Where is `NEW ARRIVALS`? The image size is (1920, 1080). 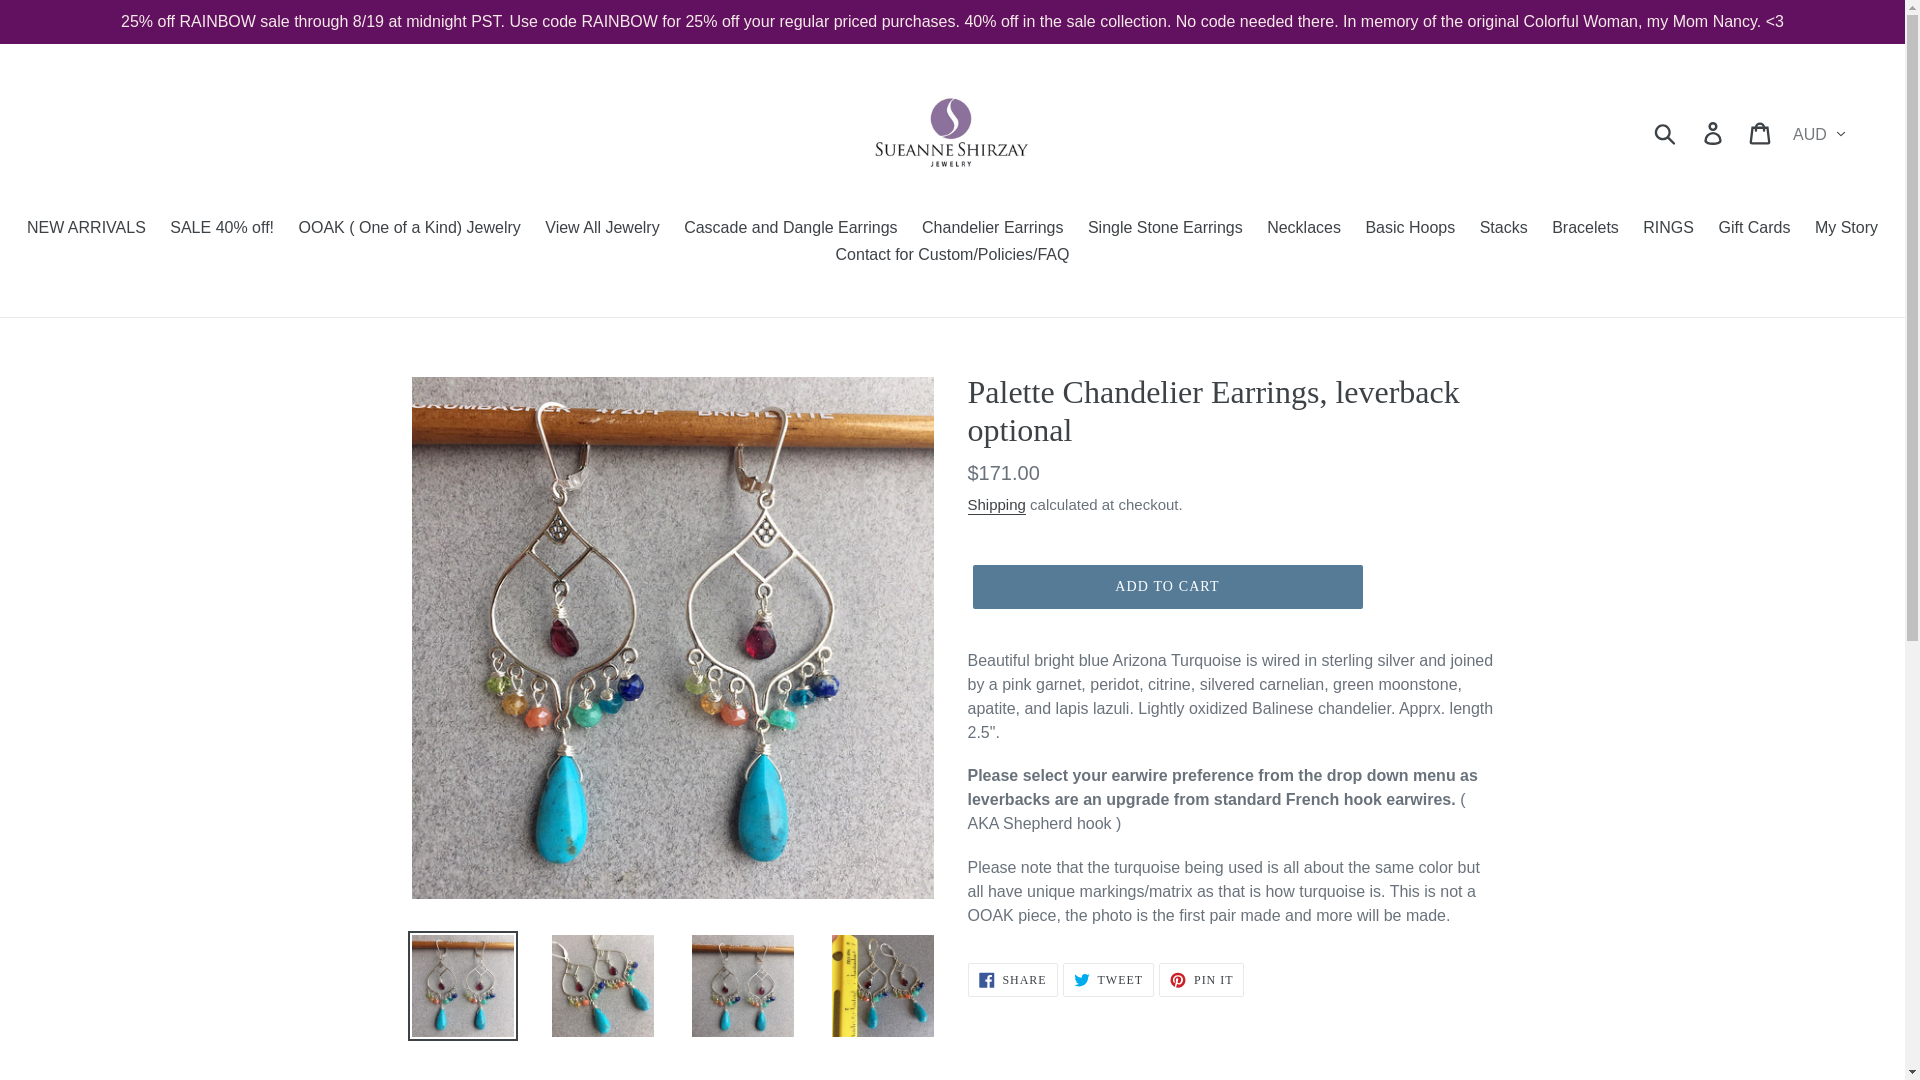 NEW ARRIVALS is located at coordinates (86, 230).